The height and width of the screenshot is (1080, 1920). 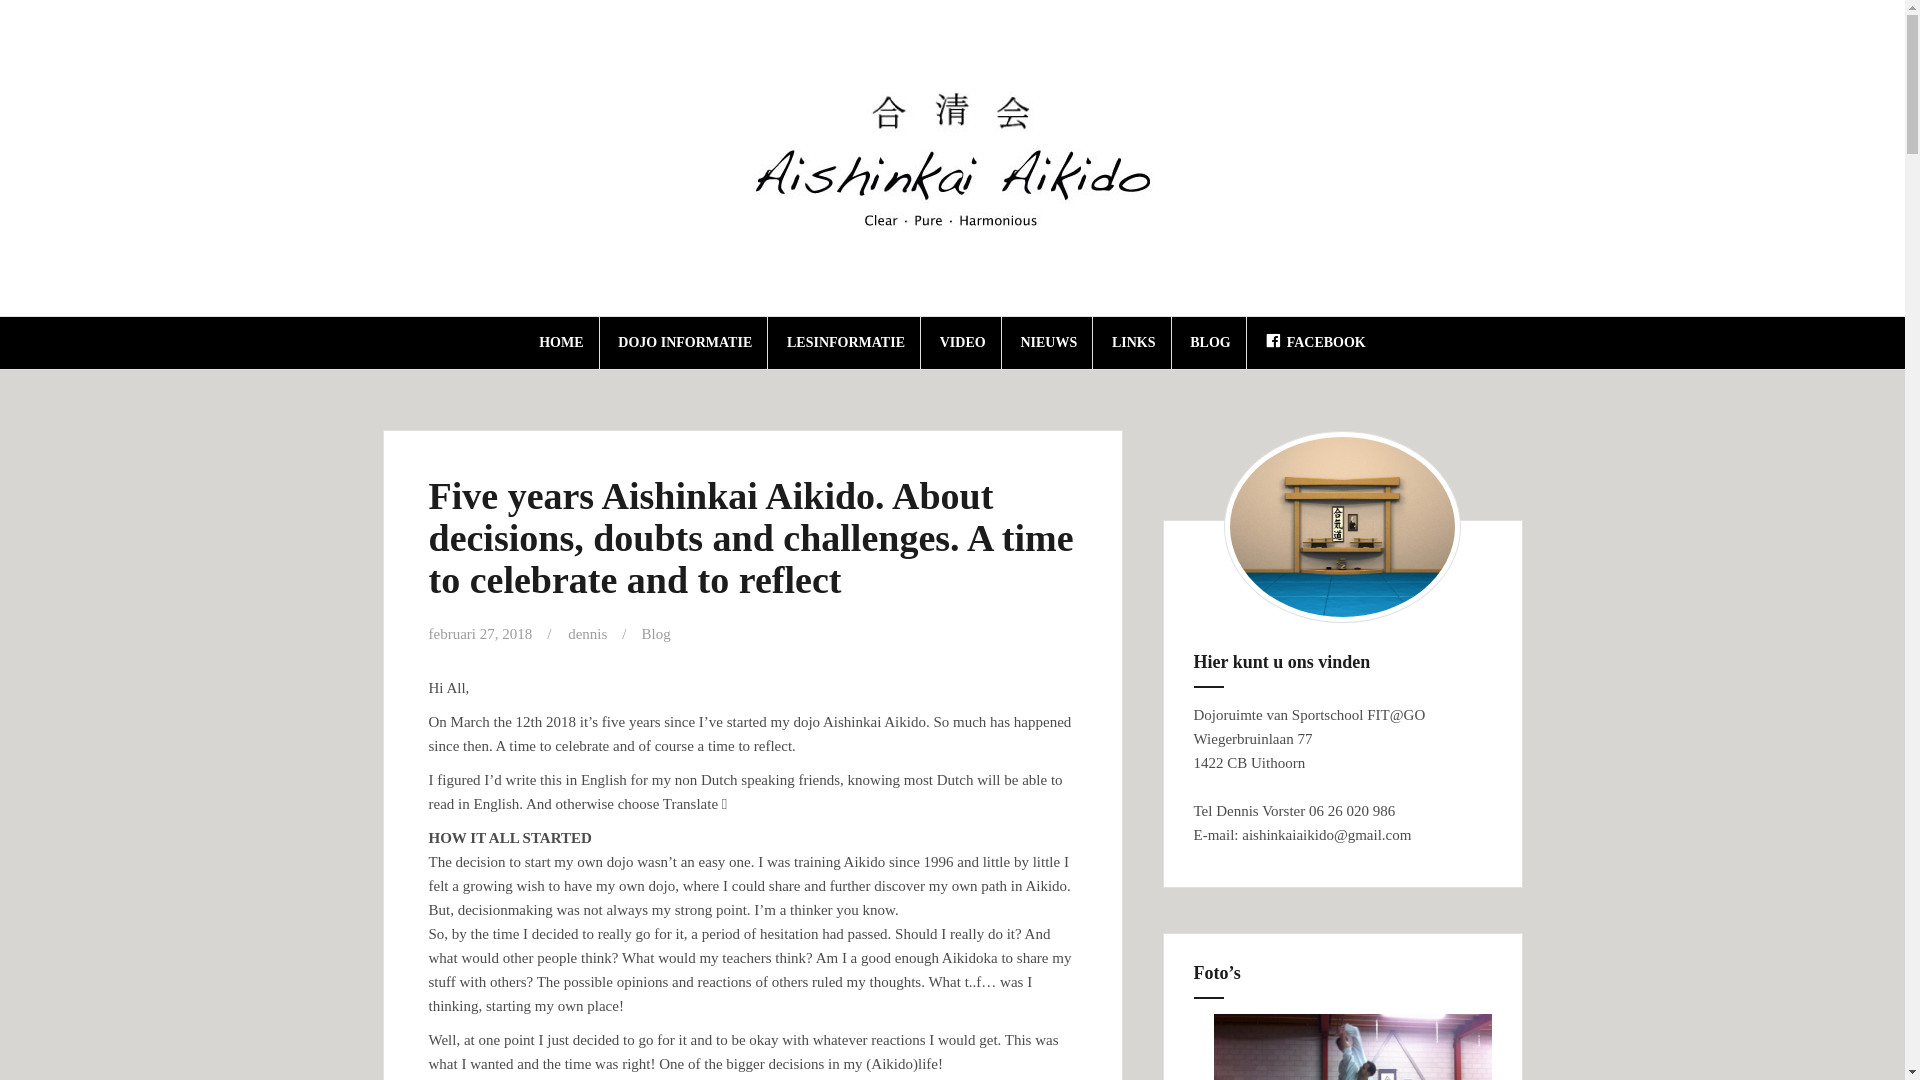 I want to click on BLOG, so click(x=1210, y=342).